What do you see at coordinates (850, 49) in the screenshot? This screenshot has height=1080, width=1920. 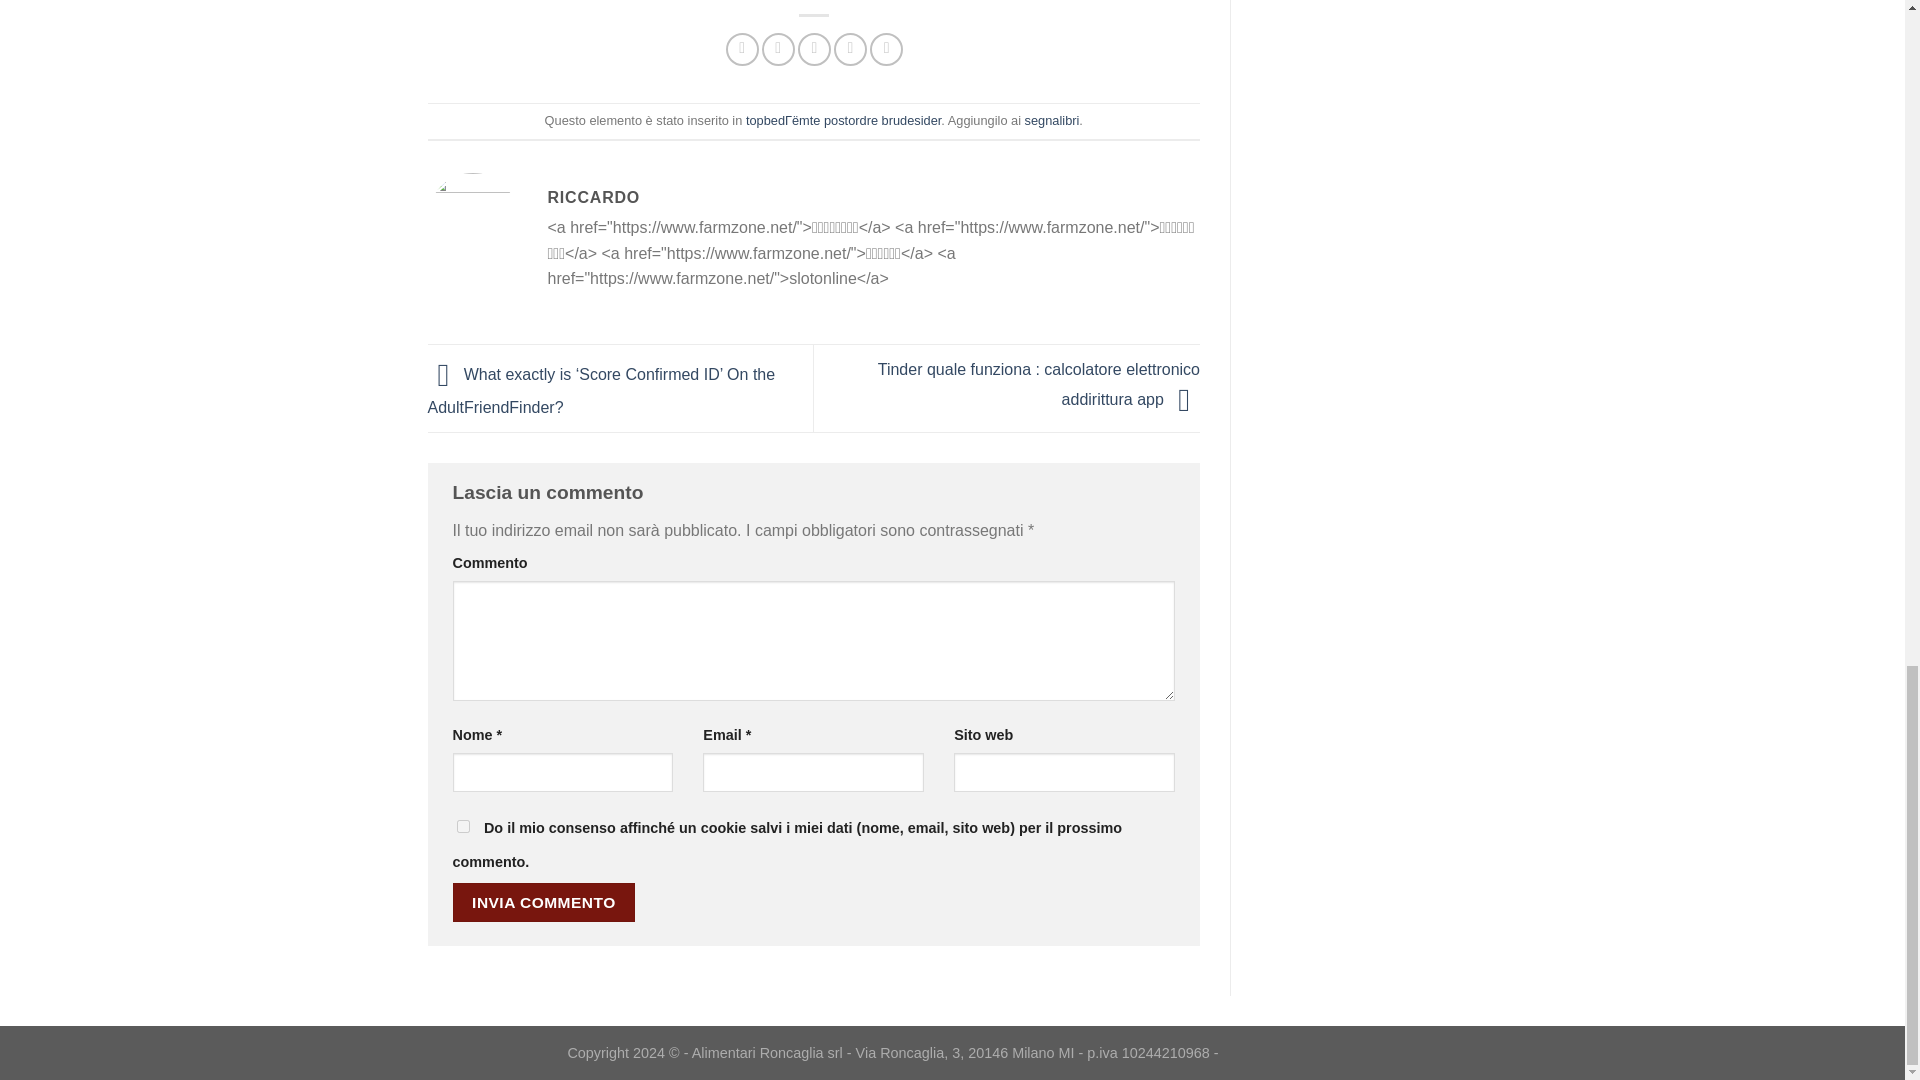 I see `Pin su Pinterest` at bounding box center [850, 49].